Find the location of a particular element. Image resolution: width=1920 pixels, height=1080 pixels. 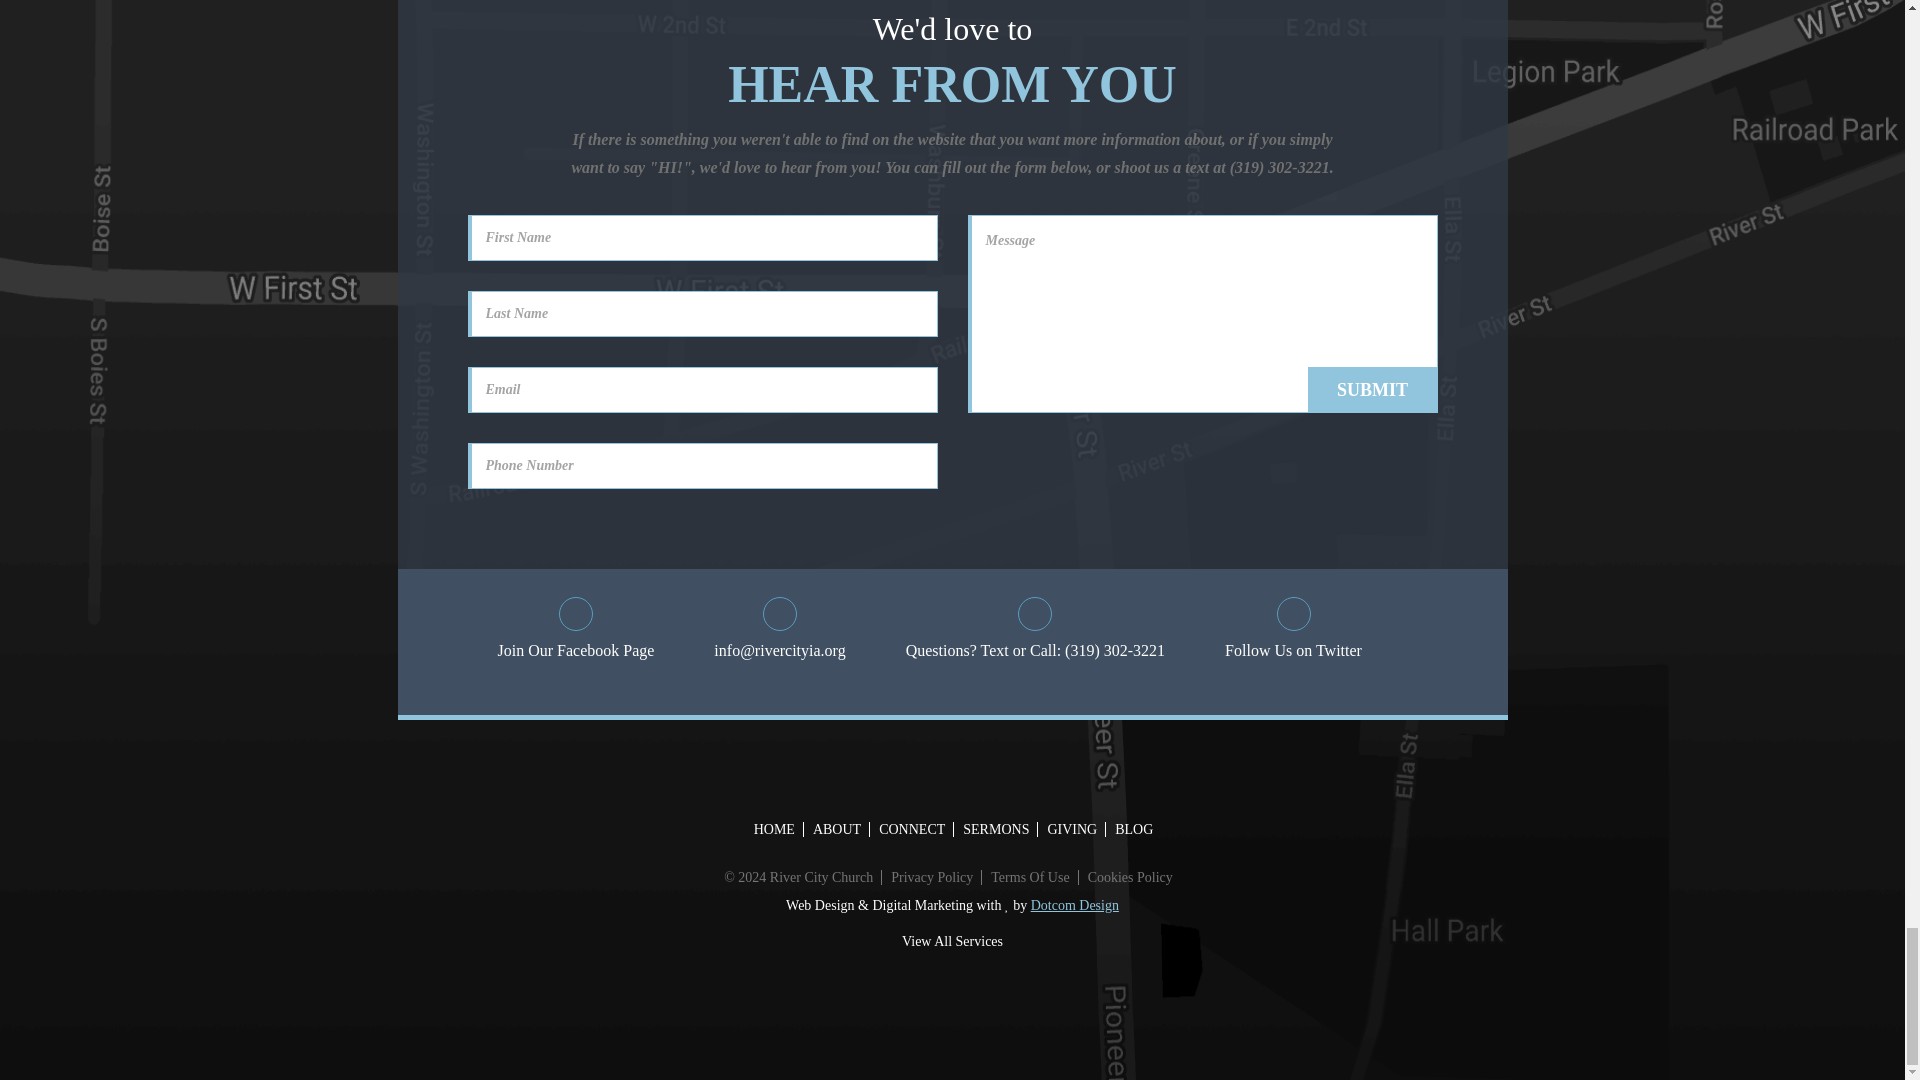

Submit is located at coordinates (1372, 390).